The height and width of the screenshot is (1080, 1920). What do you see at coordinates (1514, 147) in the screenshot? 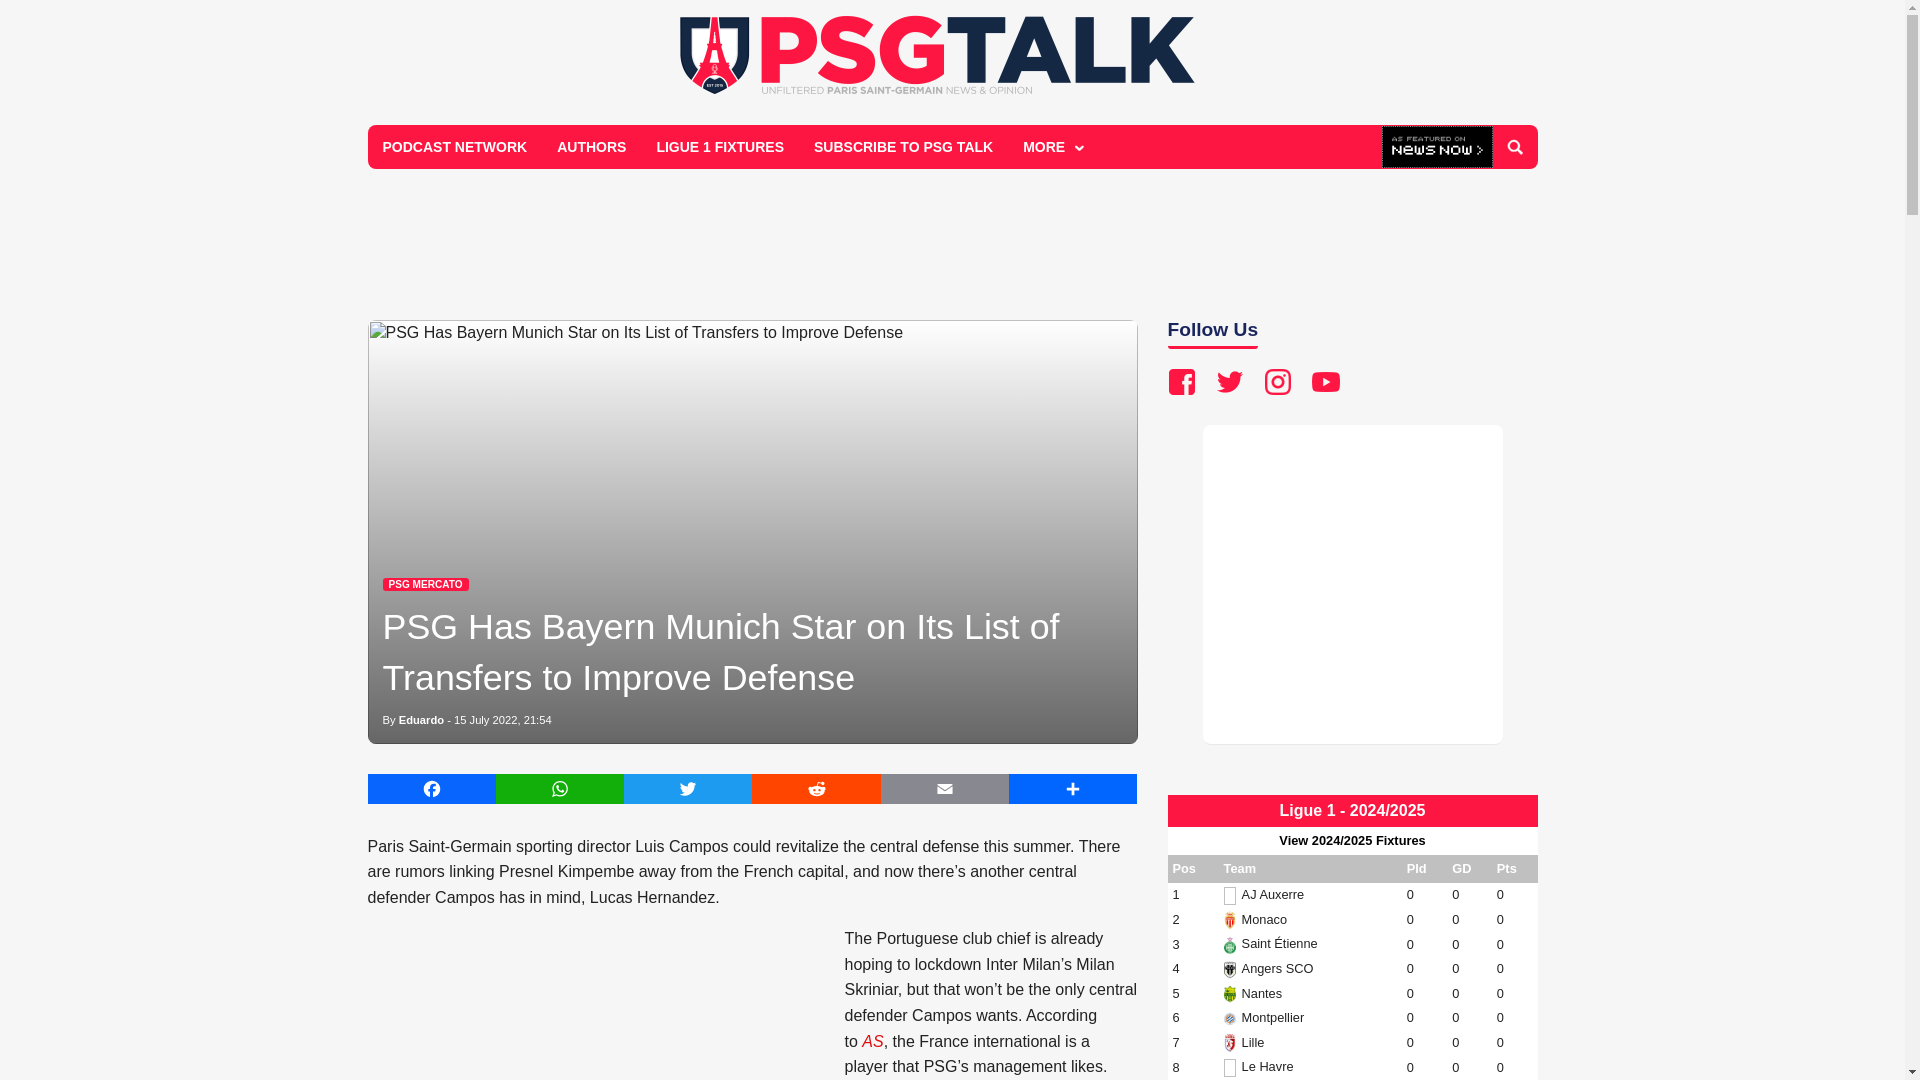
I see `Search` at bounding box center [1514, 147].